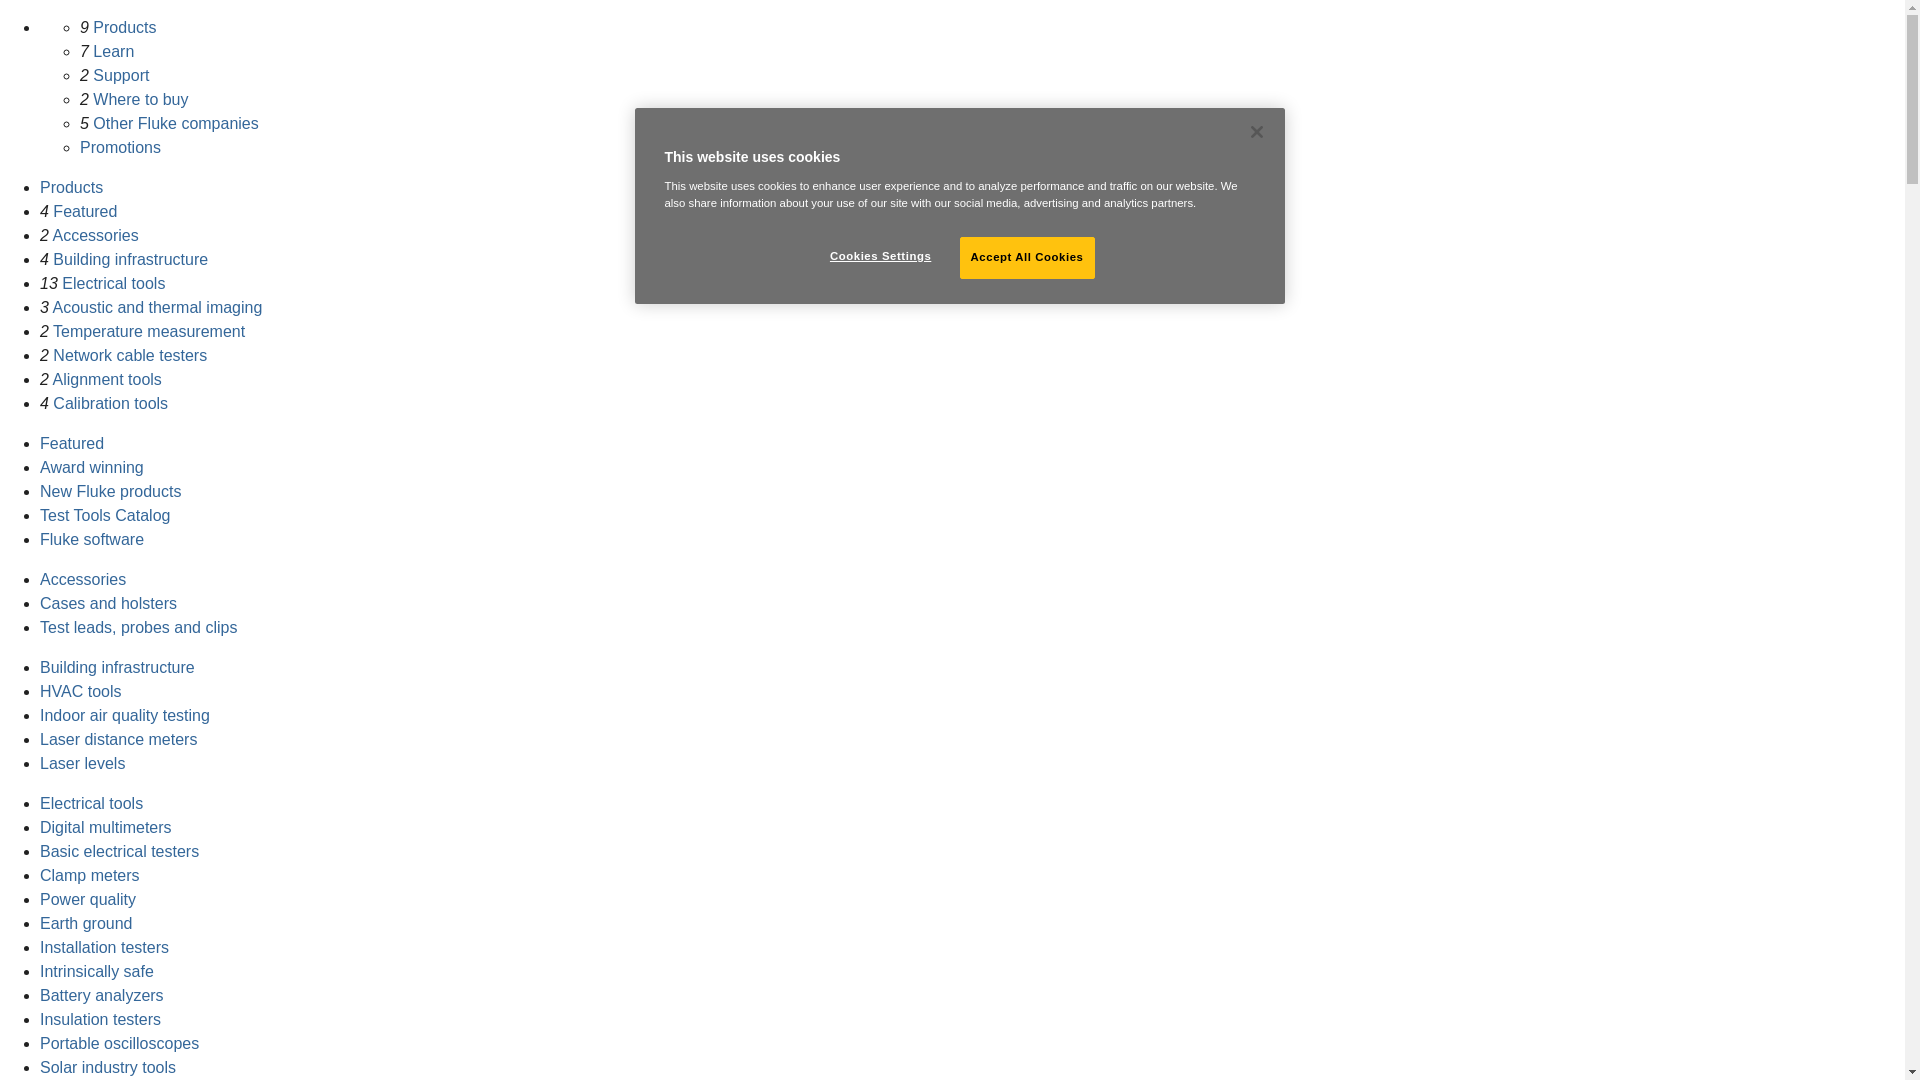 This screenshot has height=1080, width=1920. I want to click on Where to buy, so click(140, 99).